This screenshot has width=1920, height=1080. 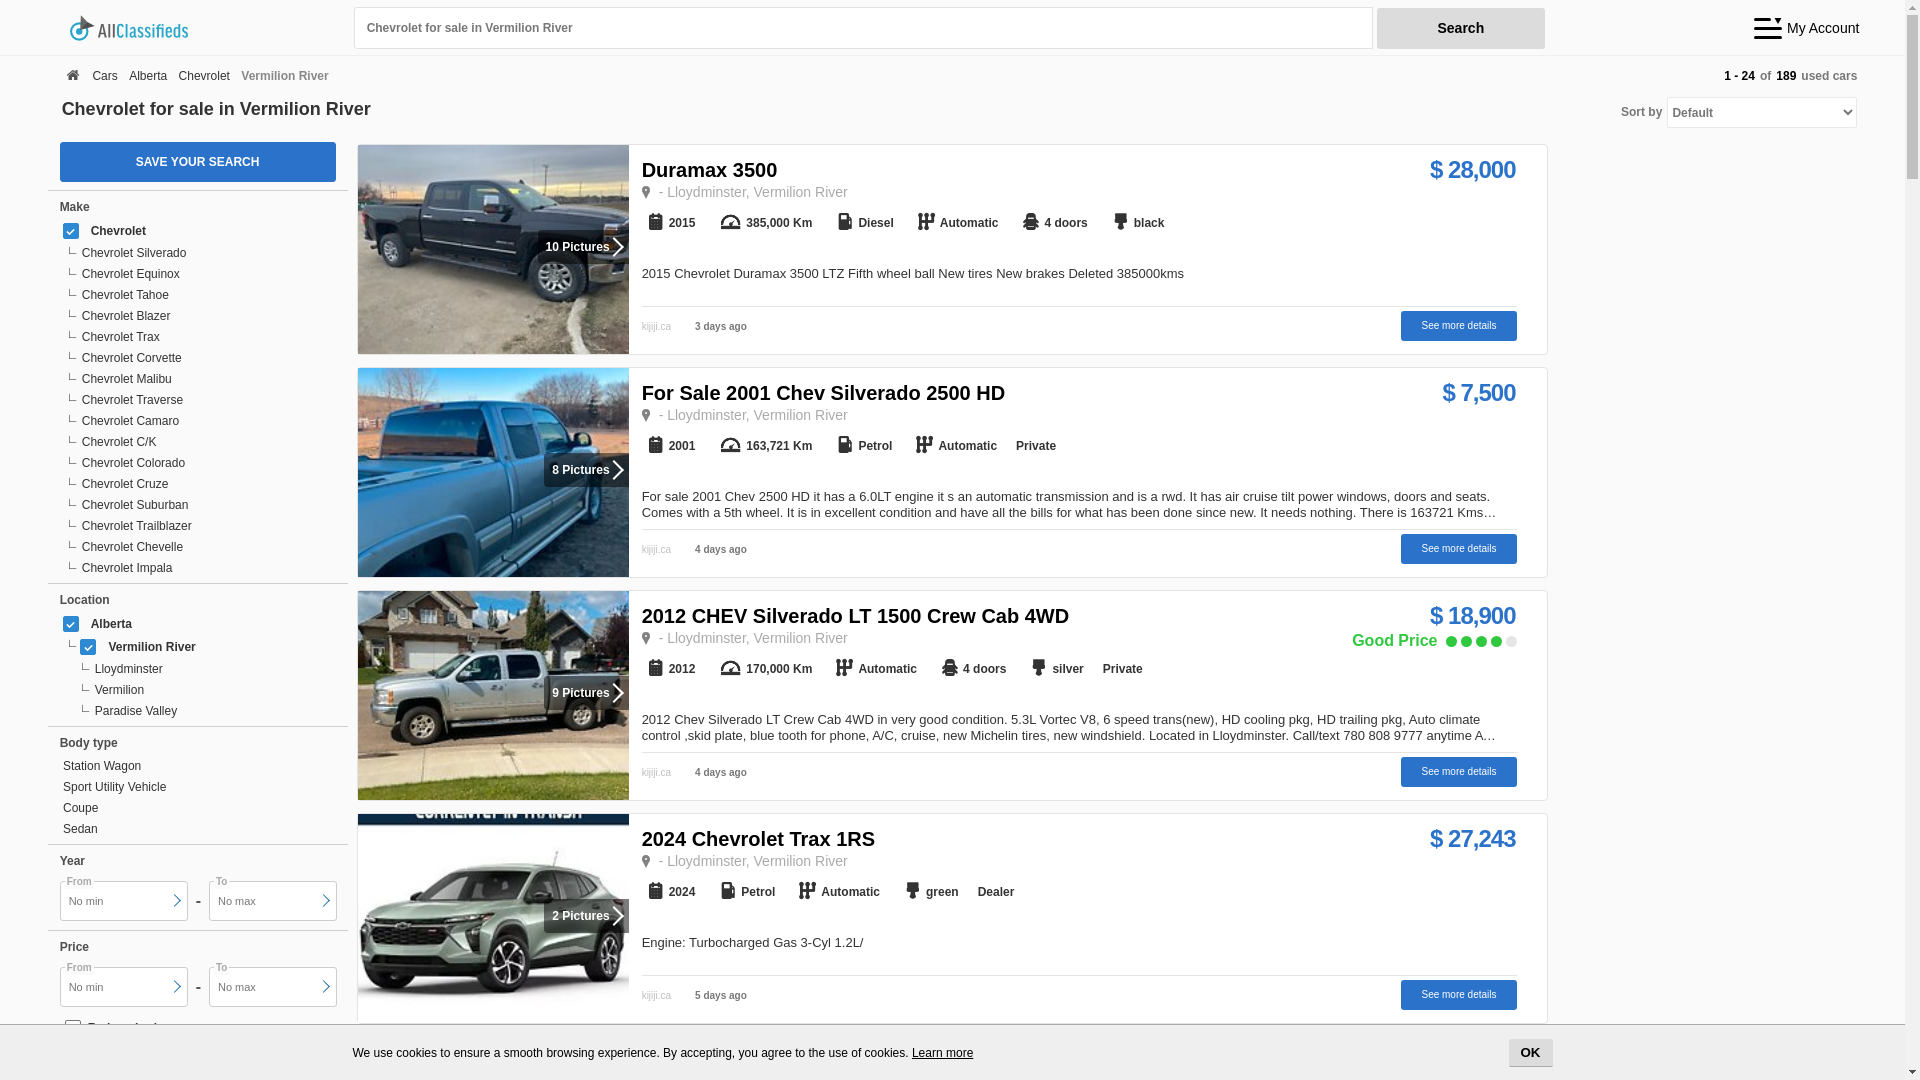 What do you see at coordinates (73, 1028) in the screenshot?
I see `on` at bounding box center [73, 1028].